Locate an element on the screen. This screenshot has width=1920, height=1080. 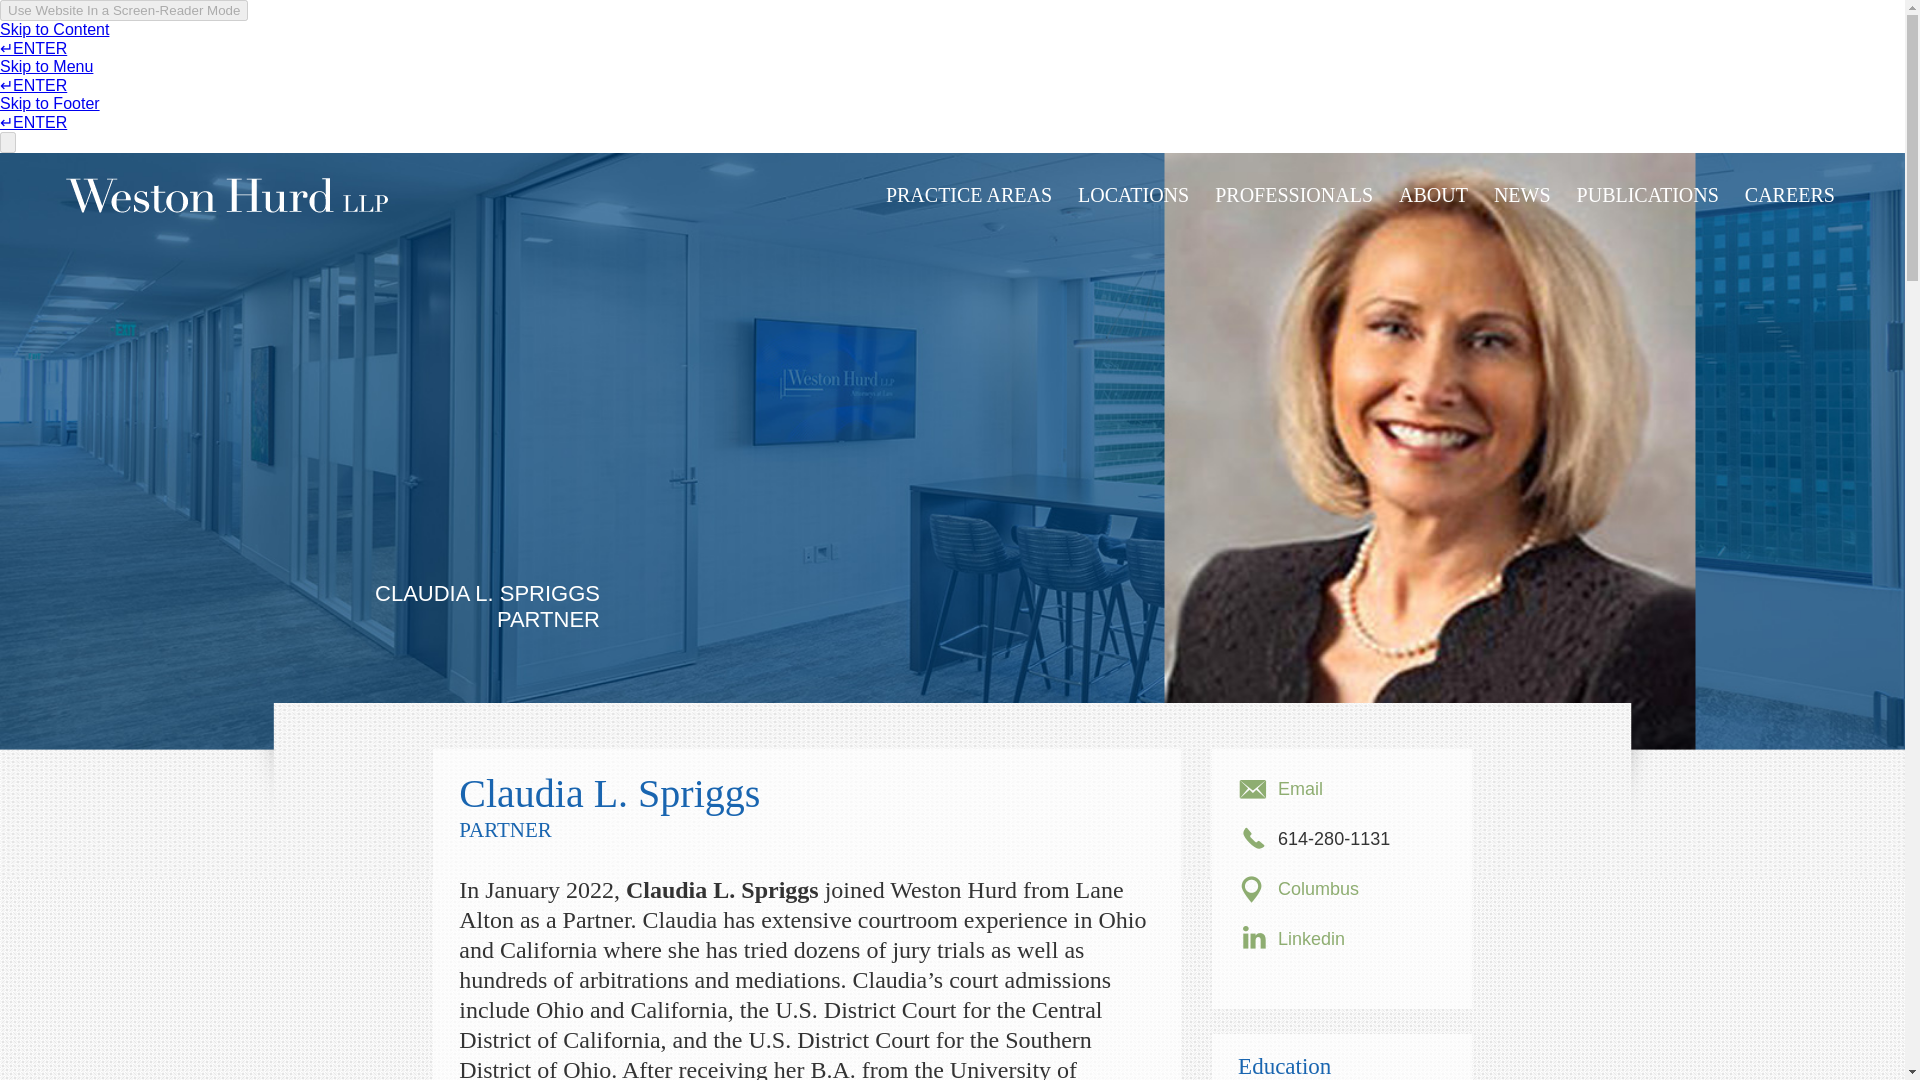
LOCATIONS is located at coordinates (1132, 209).